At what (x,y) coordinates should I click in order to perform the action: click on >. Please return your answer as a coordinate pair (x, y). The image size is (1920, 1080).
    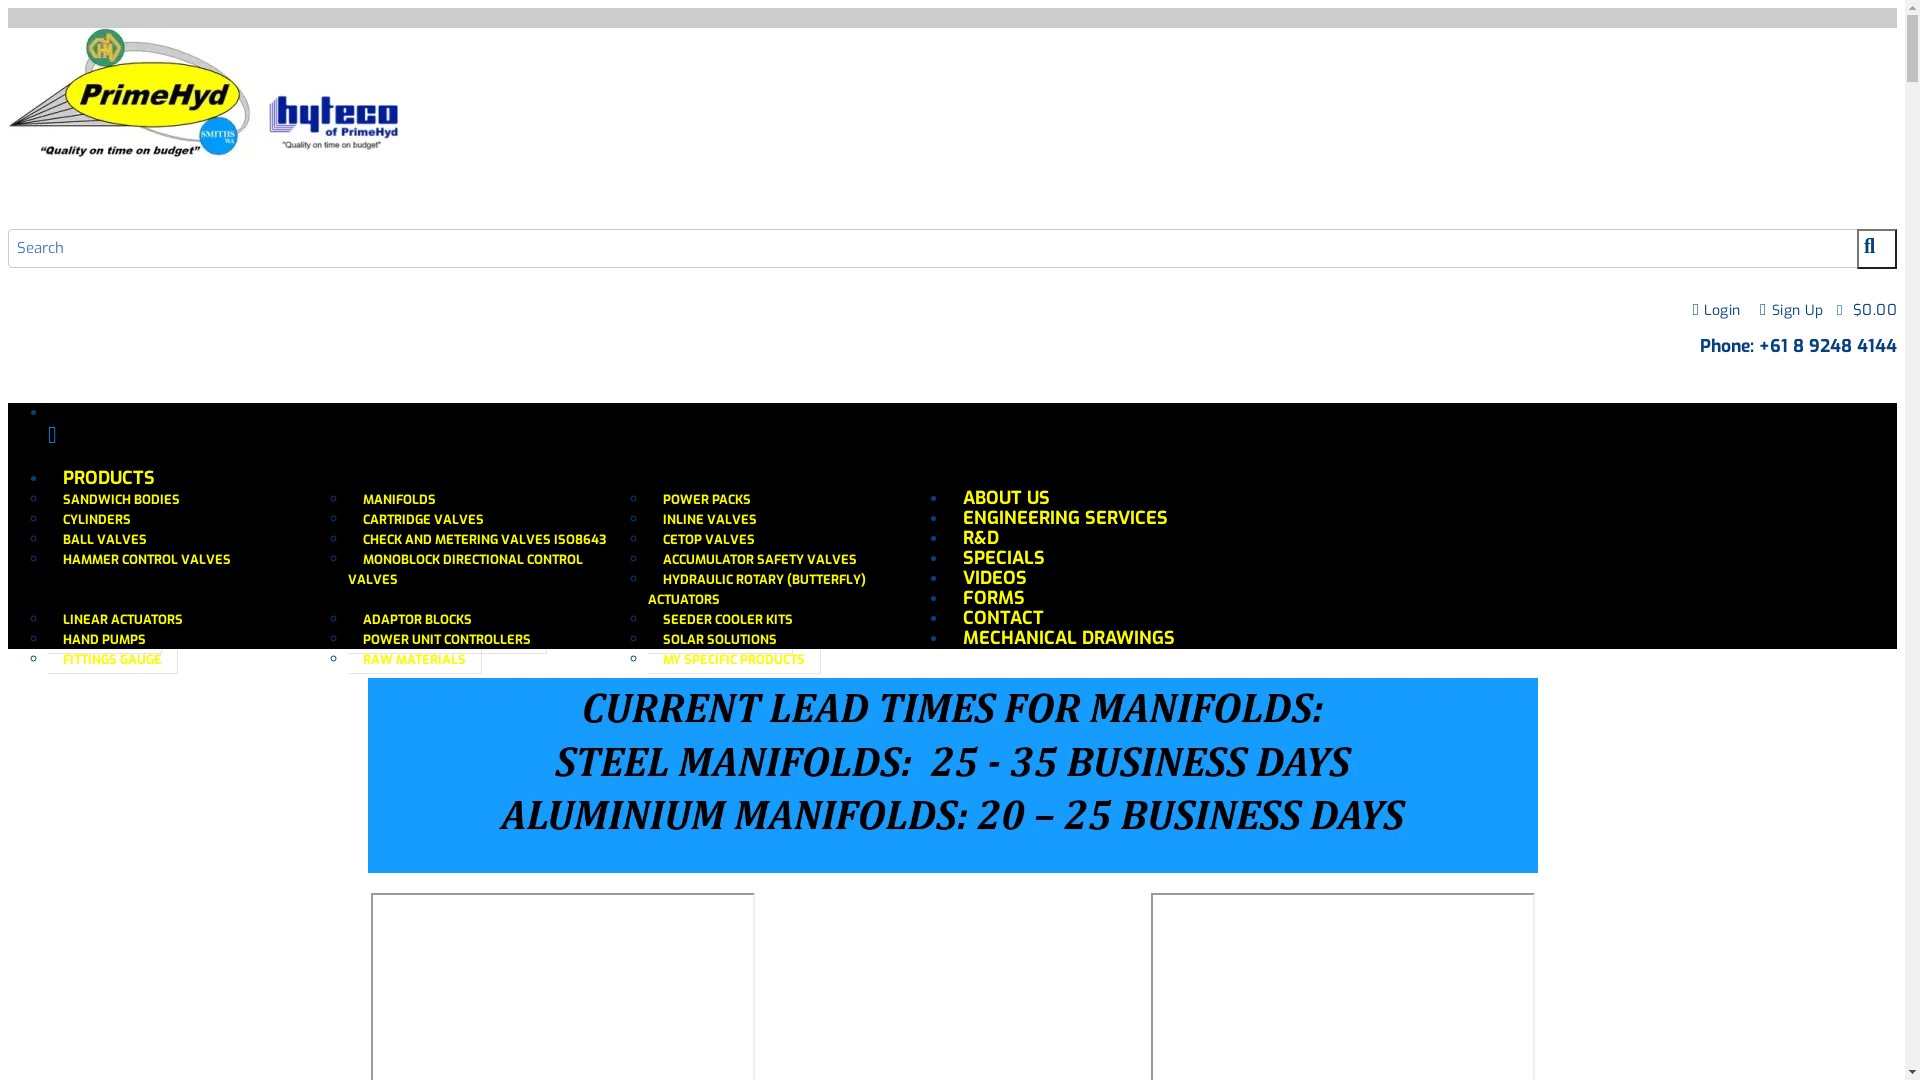
    Looking at the image, I should click on (1877, 249).